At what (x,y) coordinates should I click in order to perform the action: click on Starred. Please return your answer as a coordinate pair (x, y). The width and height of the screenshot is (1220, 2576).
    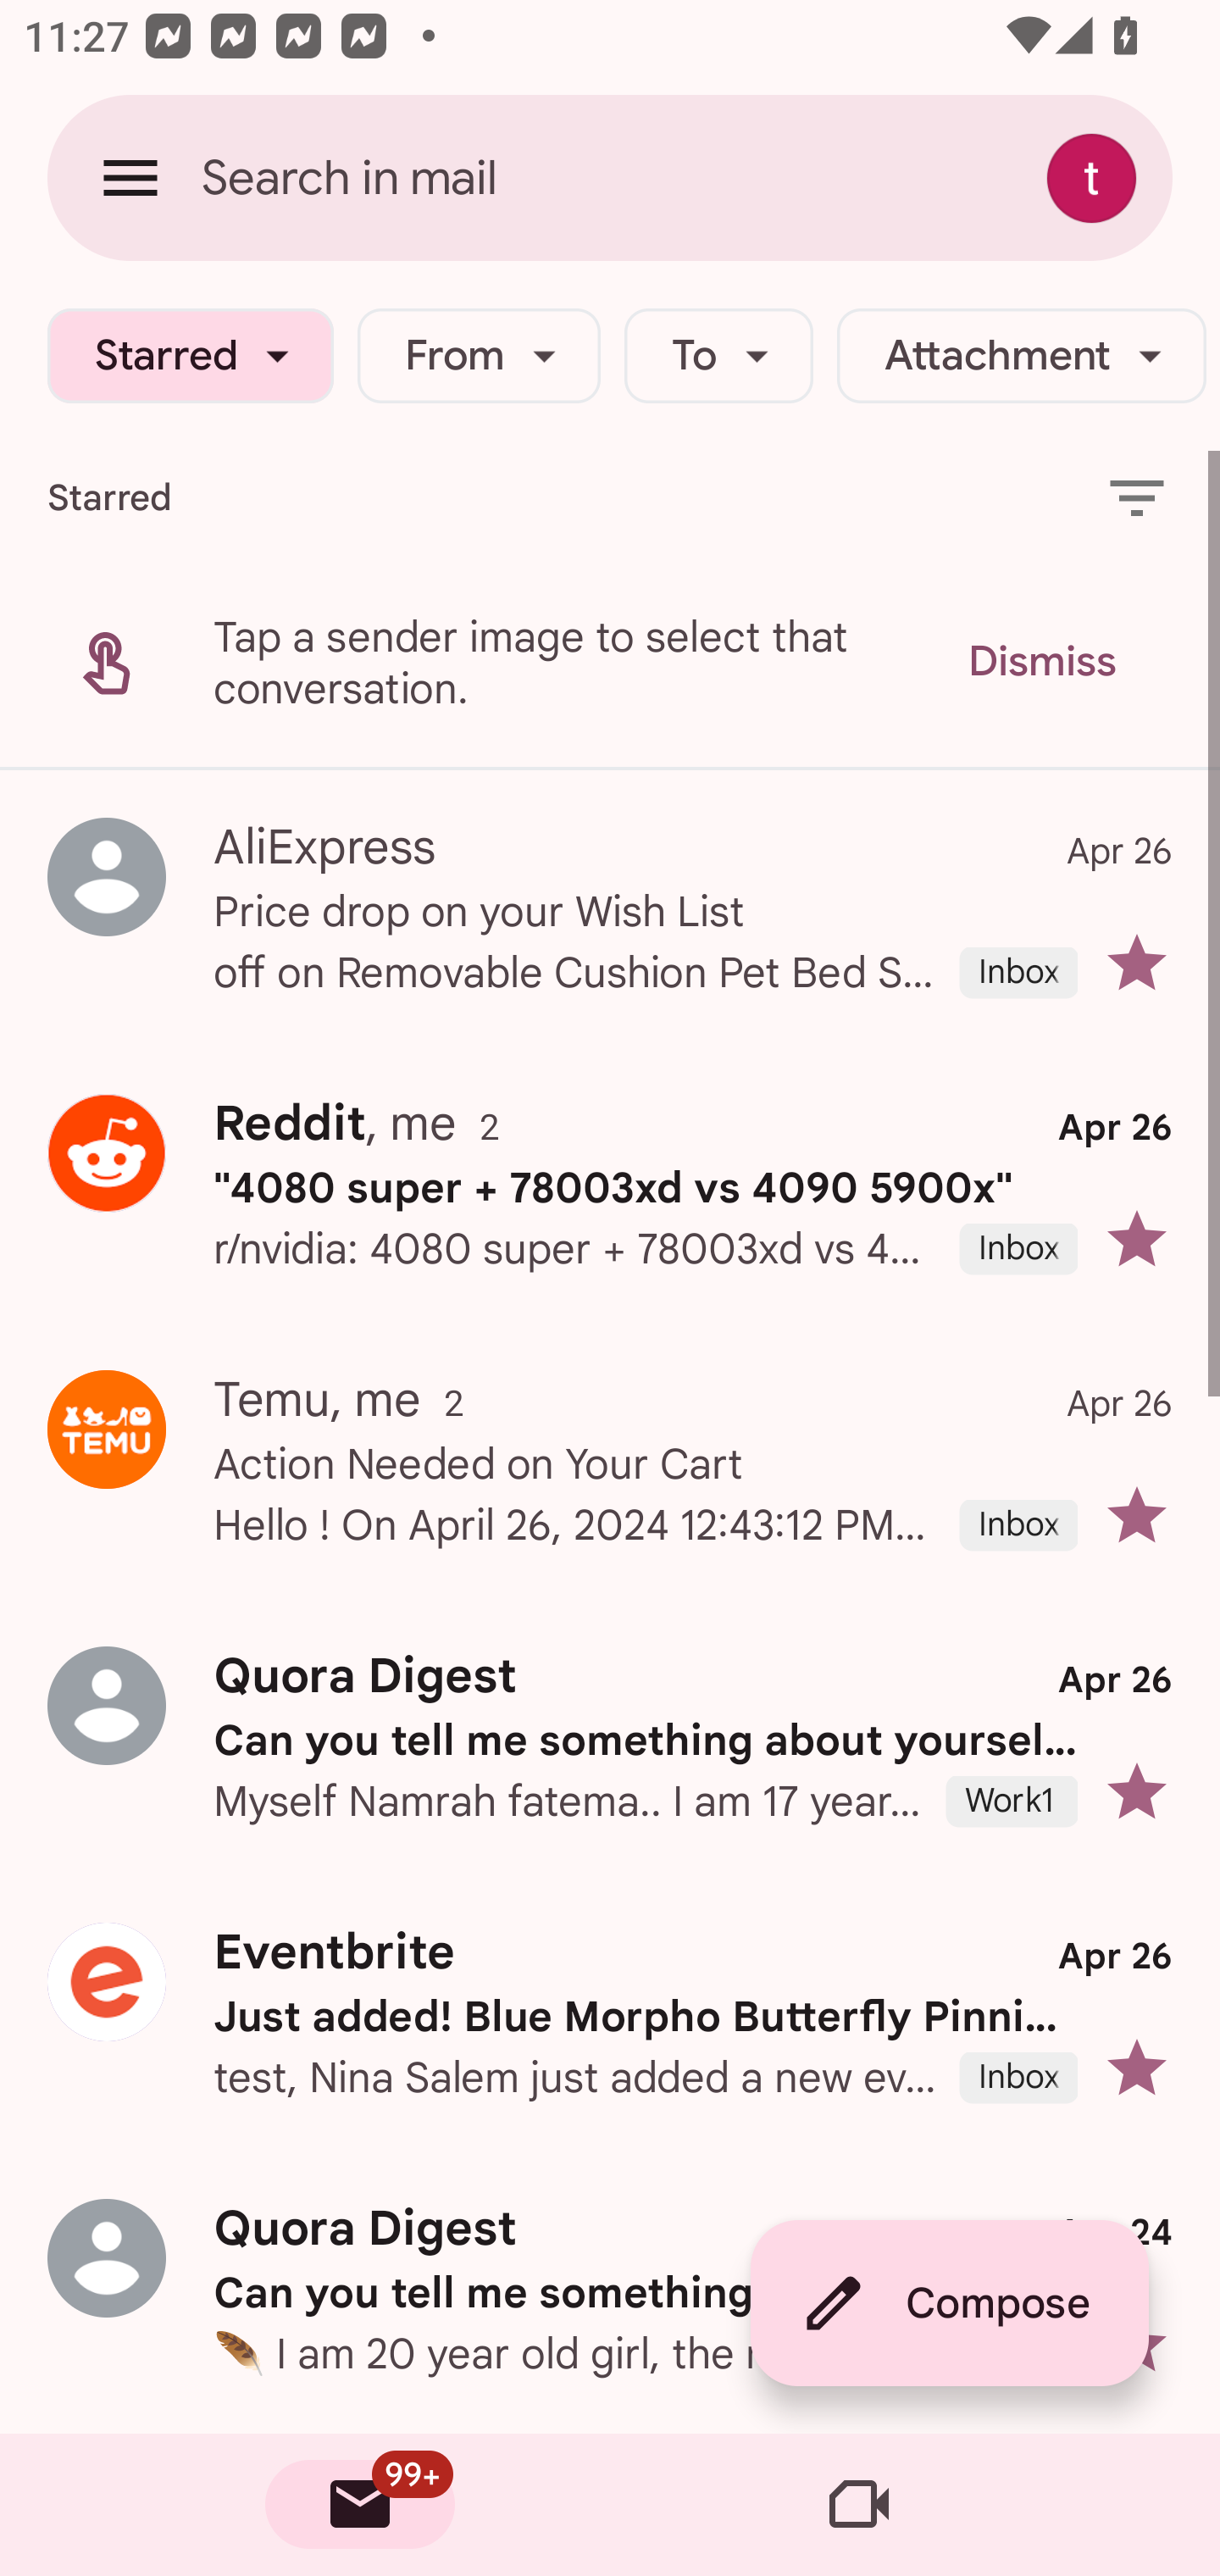
    Looking at the image, I should click on (191, 356).